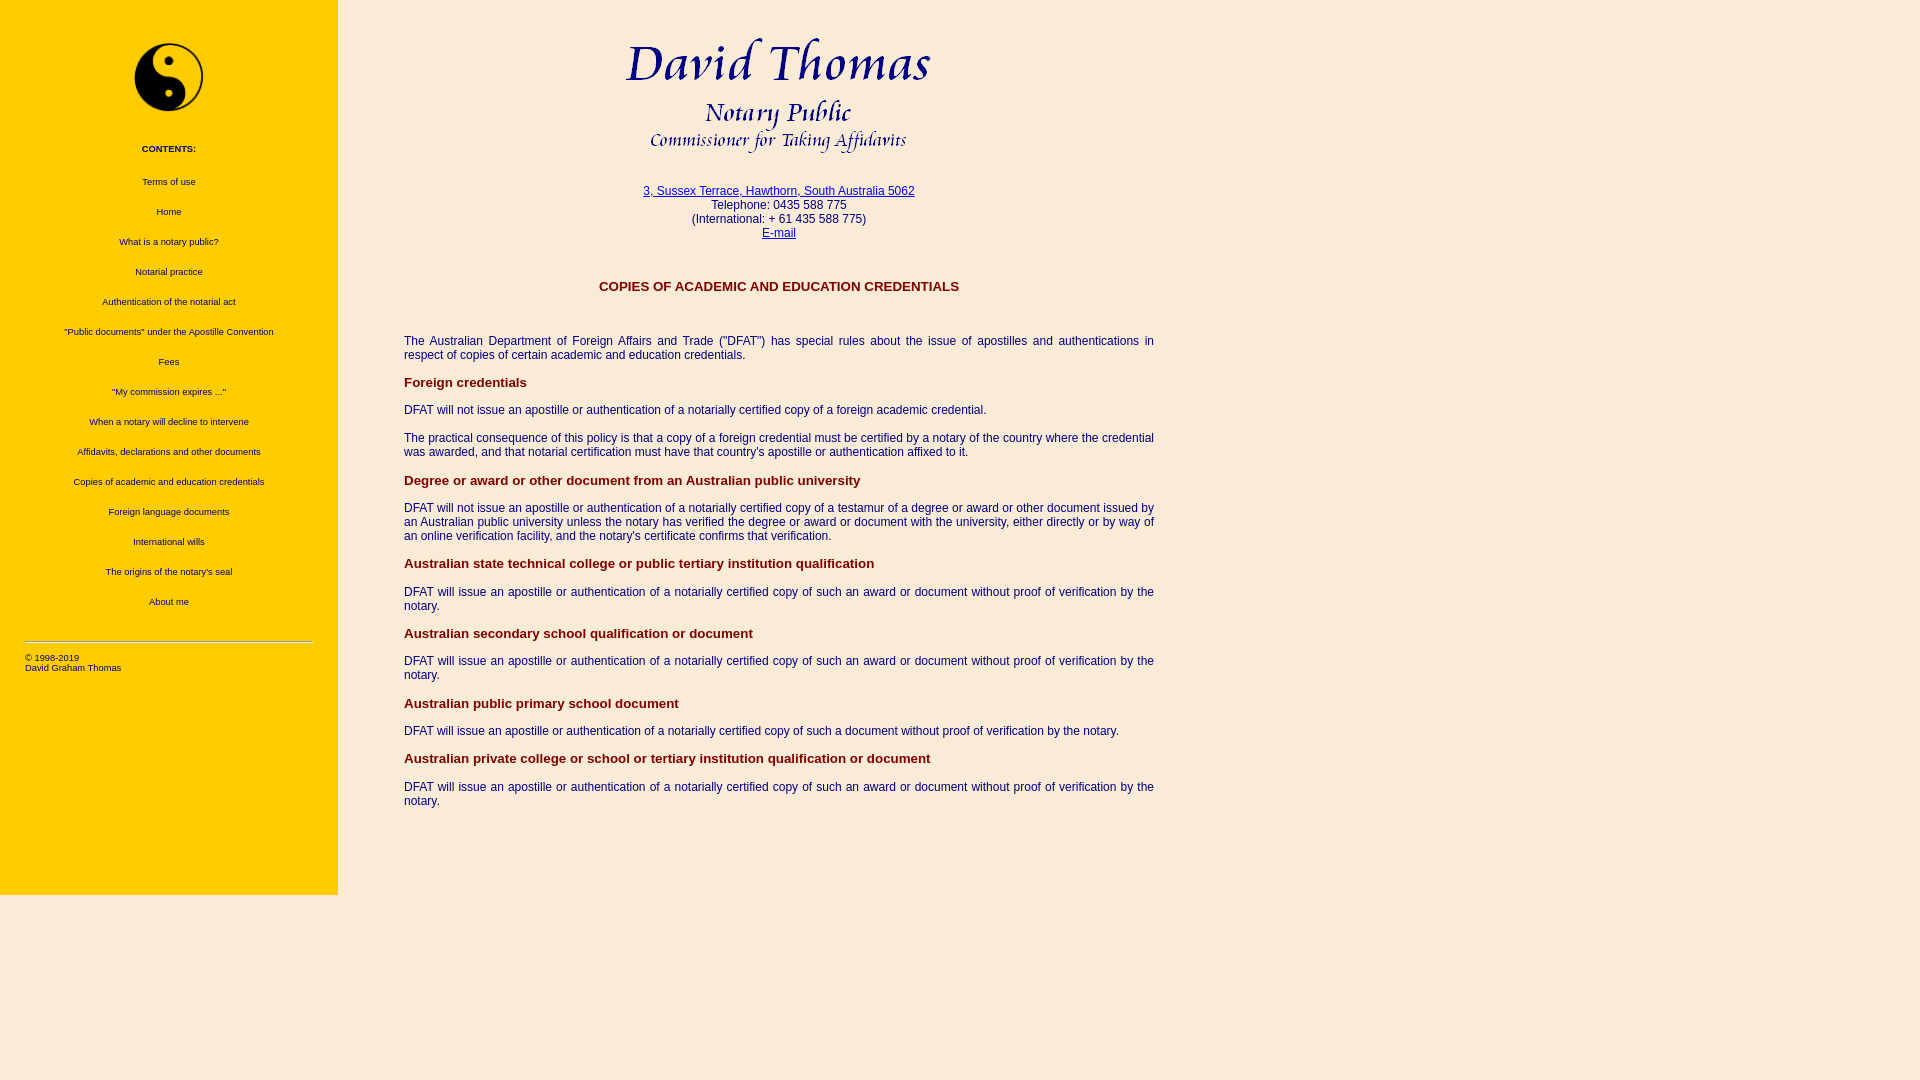 Image resolution: width=1920 pixels, height=1080 pixels. What do you see at coordinates (169, 422) in the screenshot?
I see `When a notary will decline to intervene` at bounding box center [169, 422].